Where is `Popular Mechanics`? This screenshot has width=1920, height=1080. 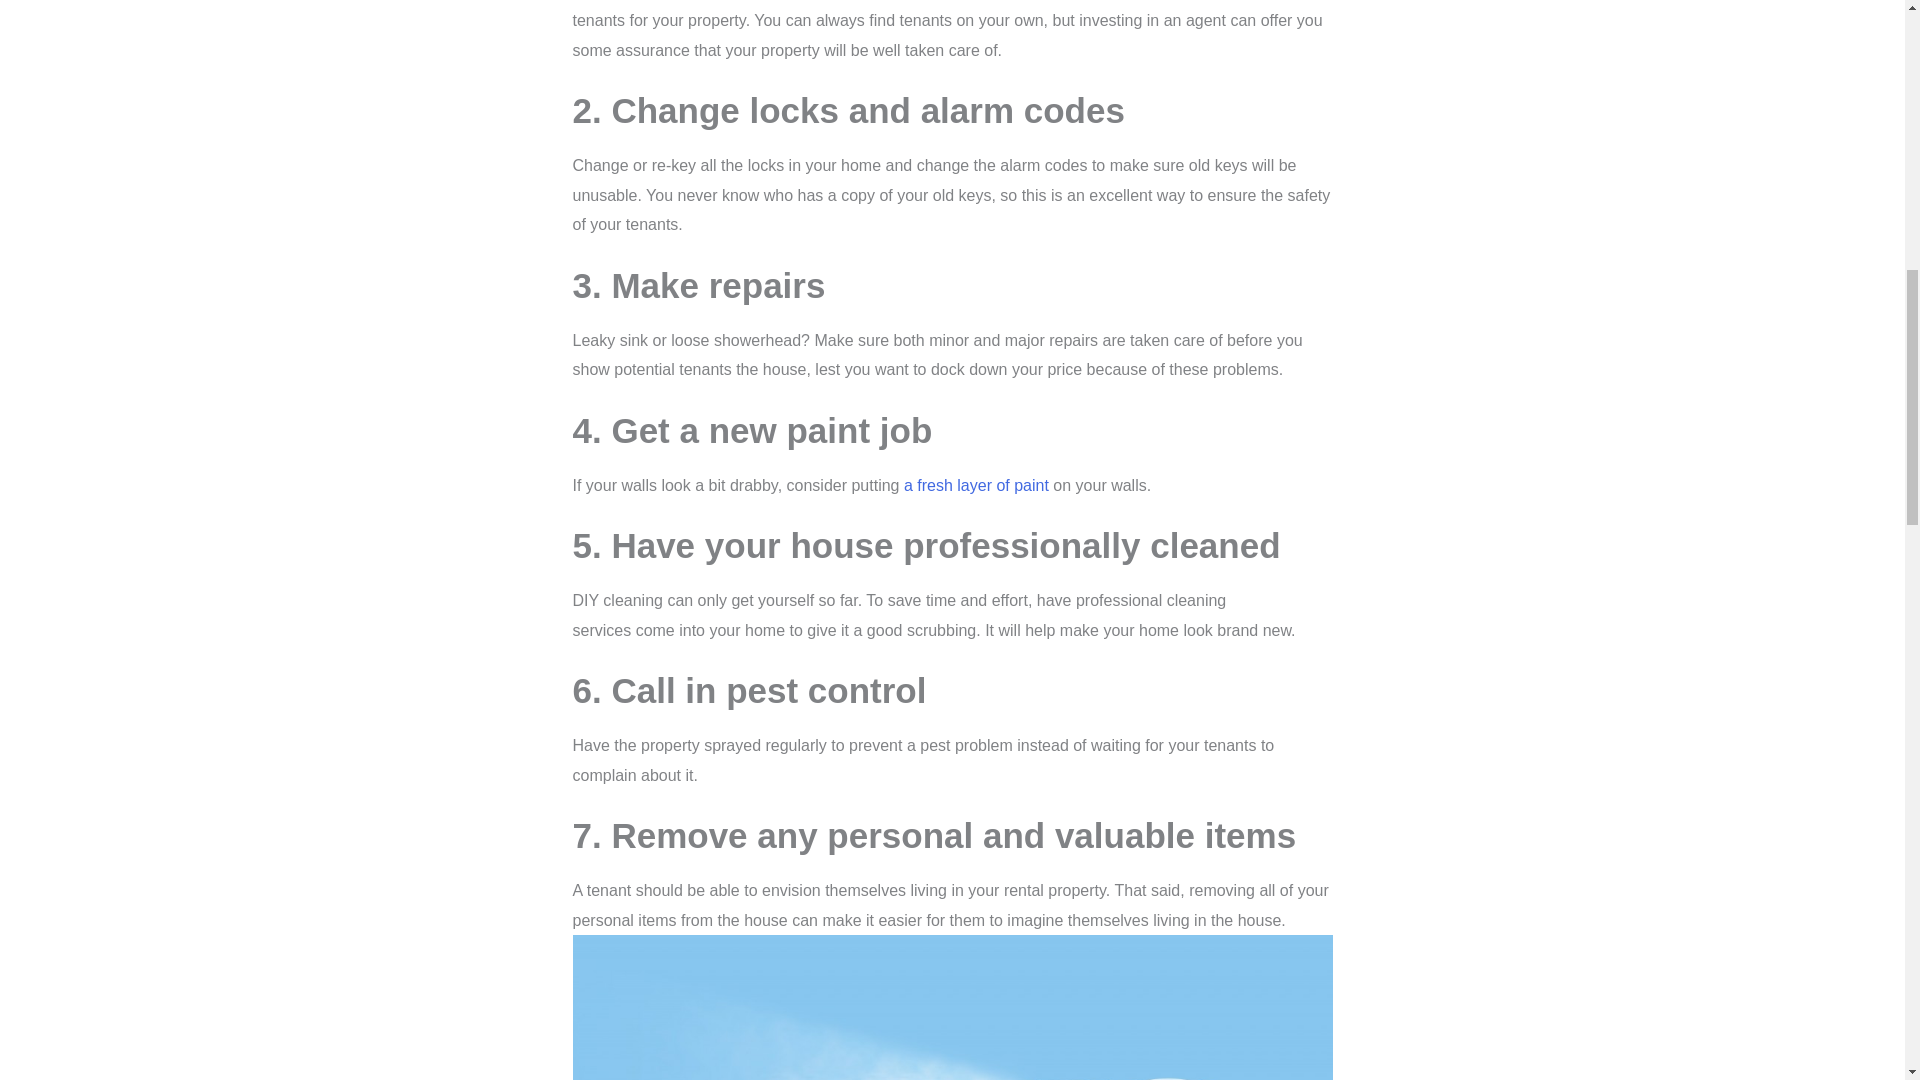 Popular Mechanics is located at coordinates (976, 485).